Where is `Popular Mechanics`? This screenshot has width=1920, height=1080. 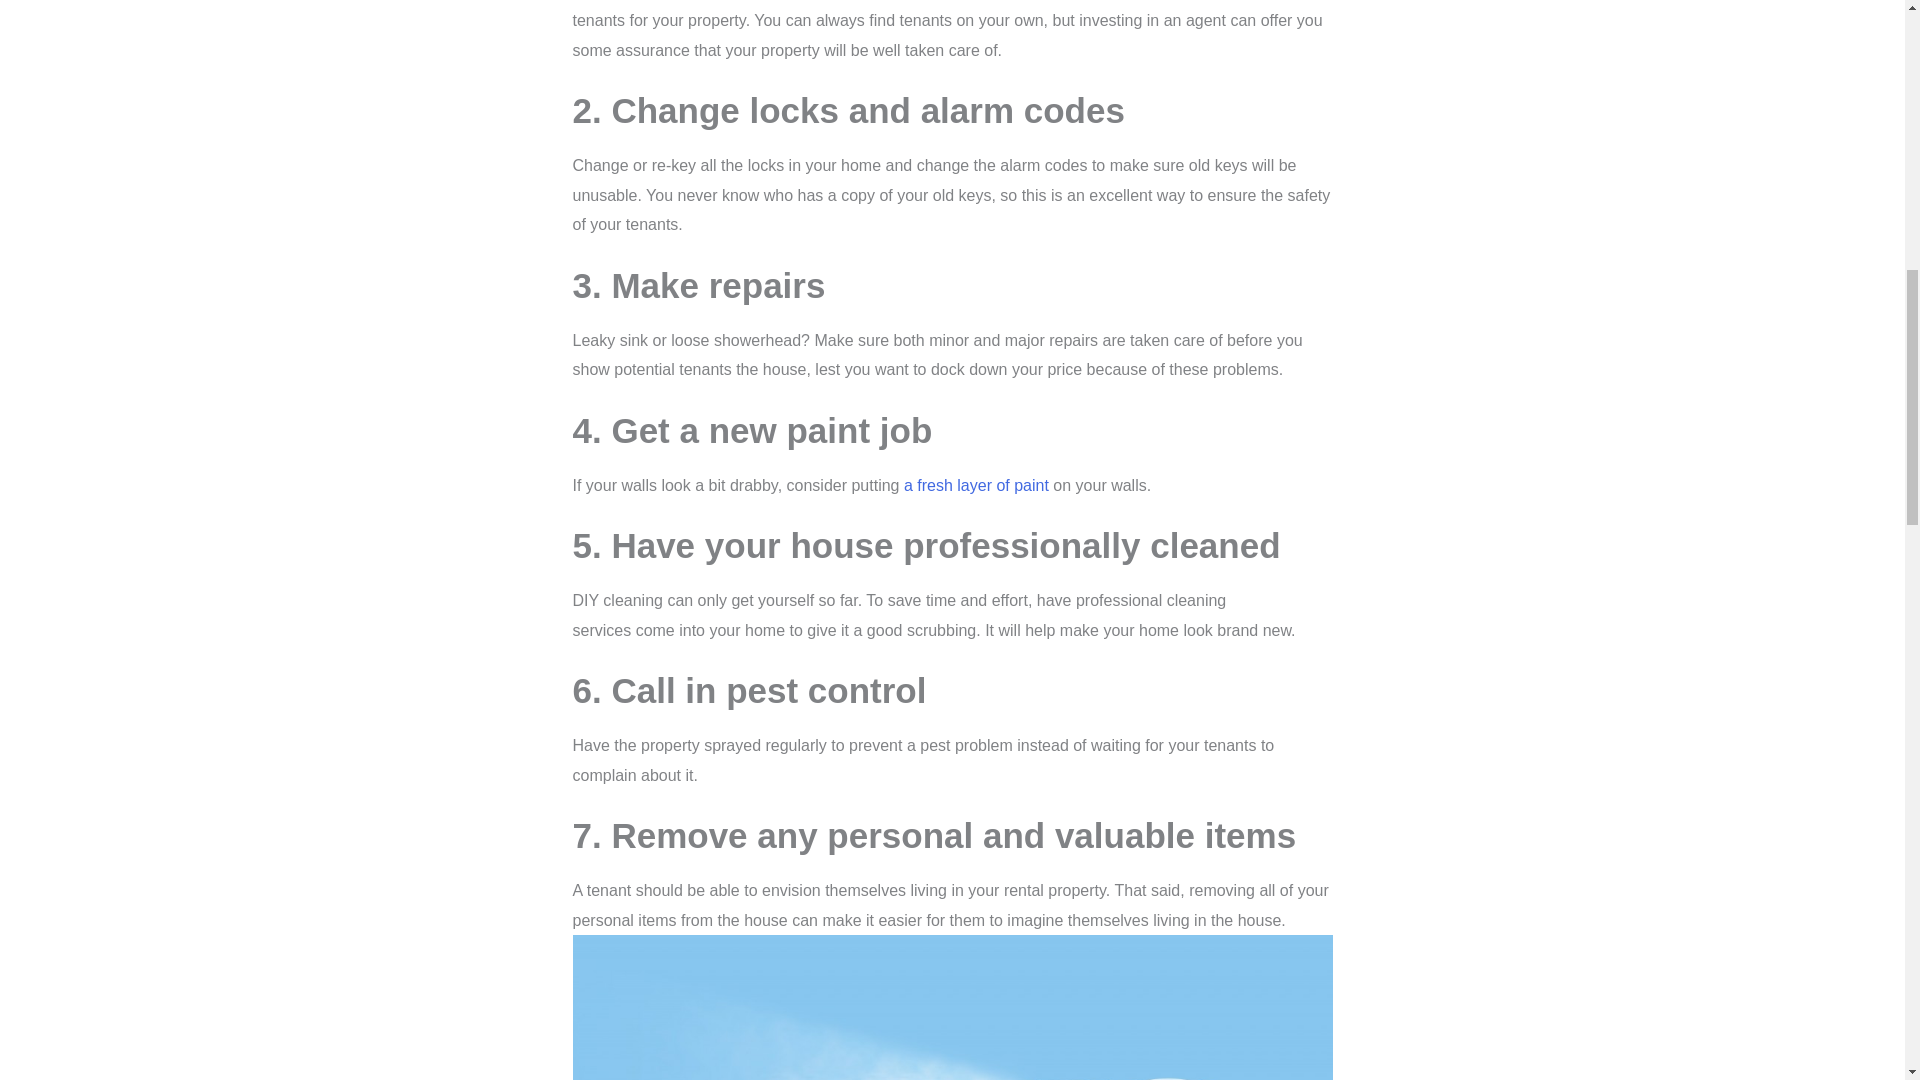 Popular Mechanics is located at coordinates (976, 485).